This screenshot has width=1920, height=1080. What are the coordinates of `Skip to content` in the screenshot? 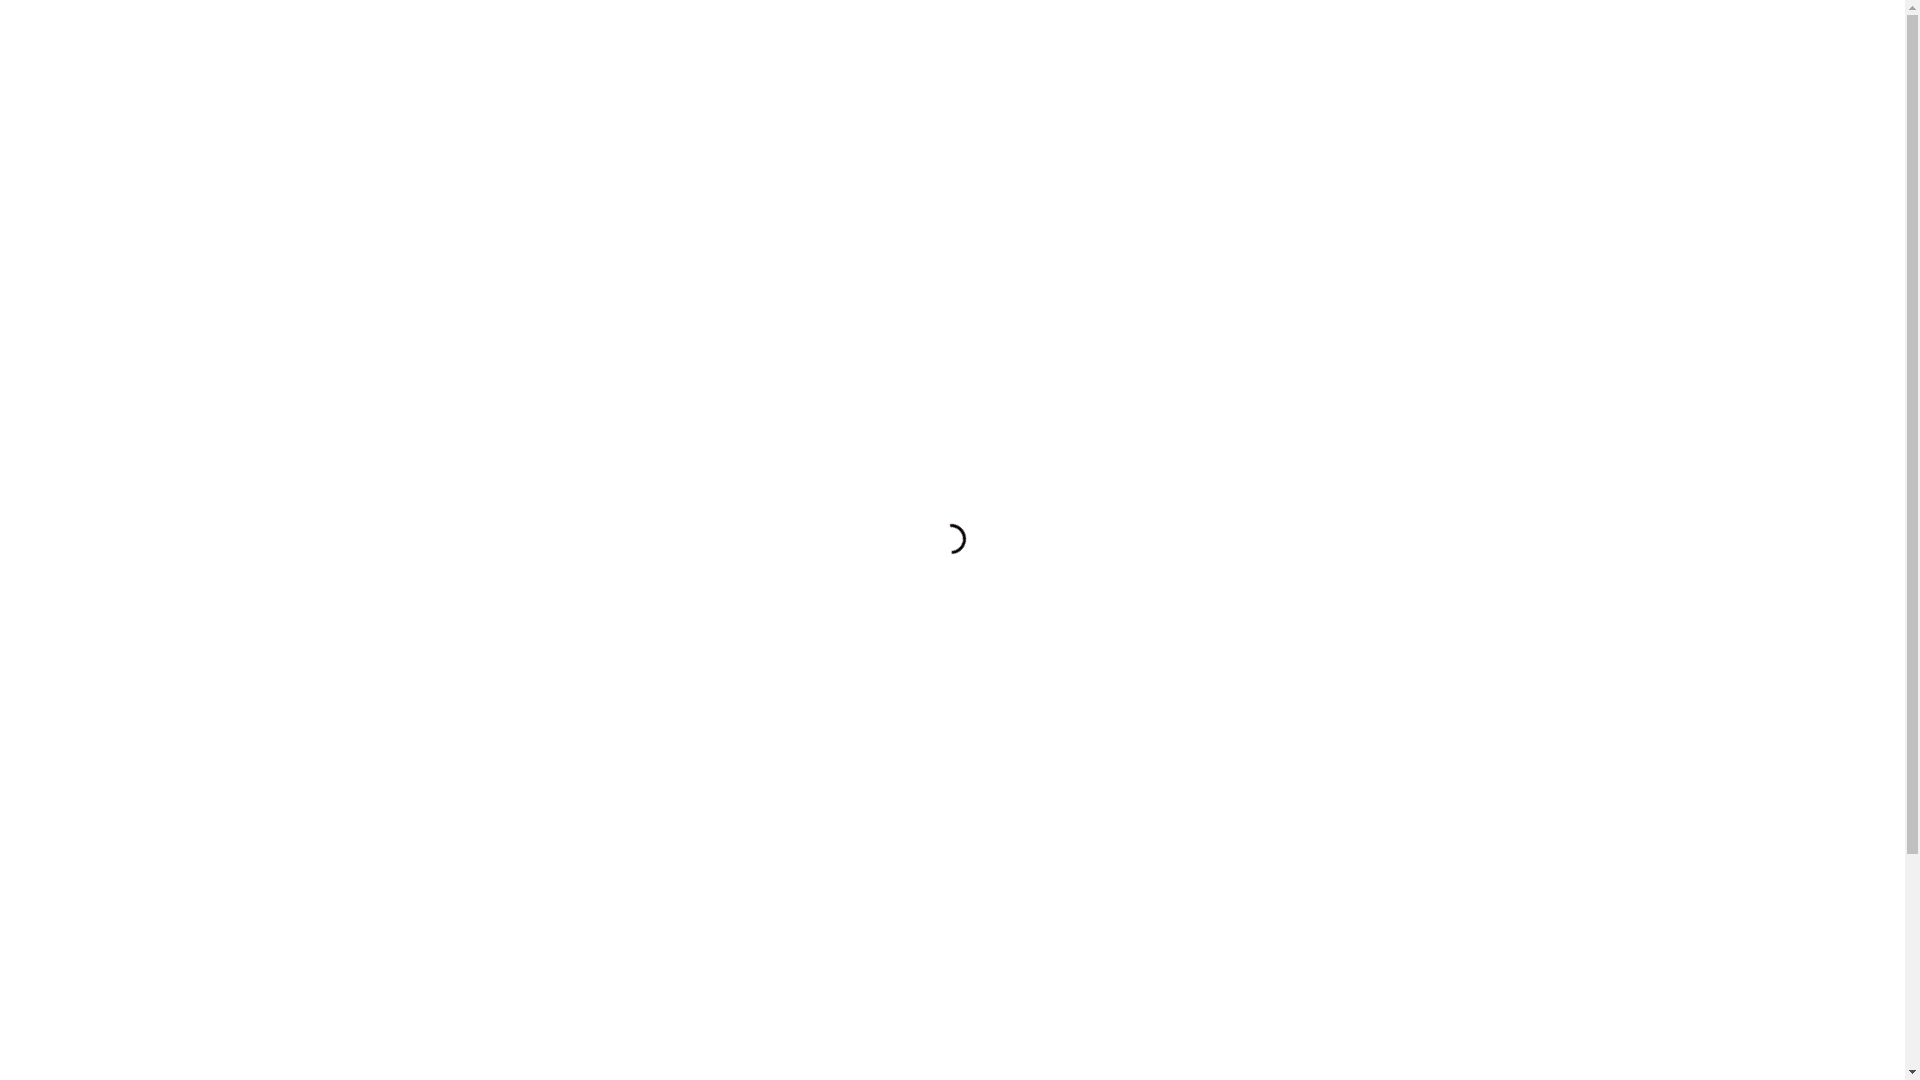 It's located at (0, 0).